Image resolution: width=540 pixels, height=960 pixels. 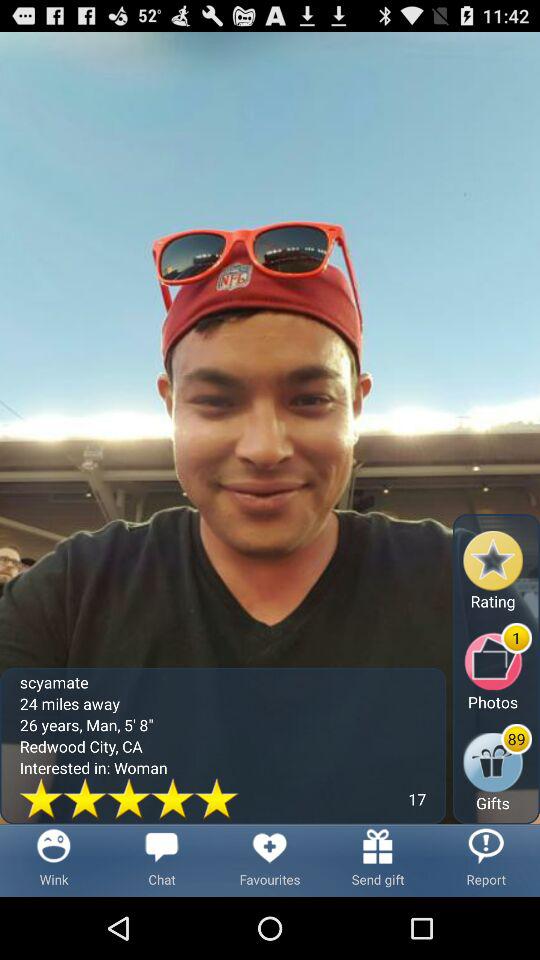 I want to click on jump until the photos item, so click(x=498, y=666).